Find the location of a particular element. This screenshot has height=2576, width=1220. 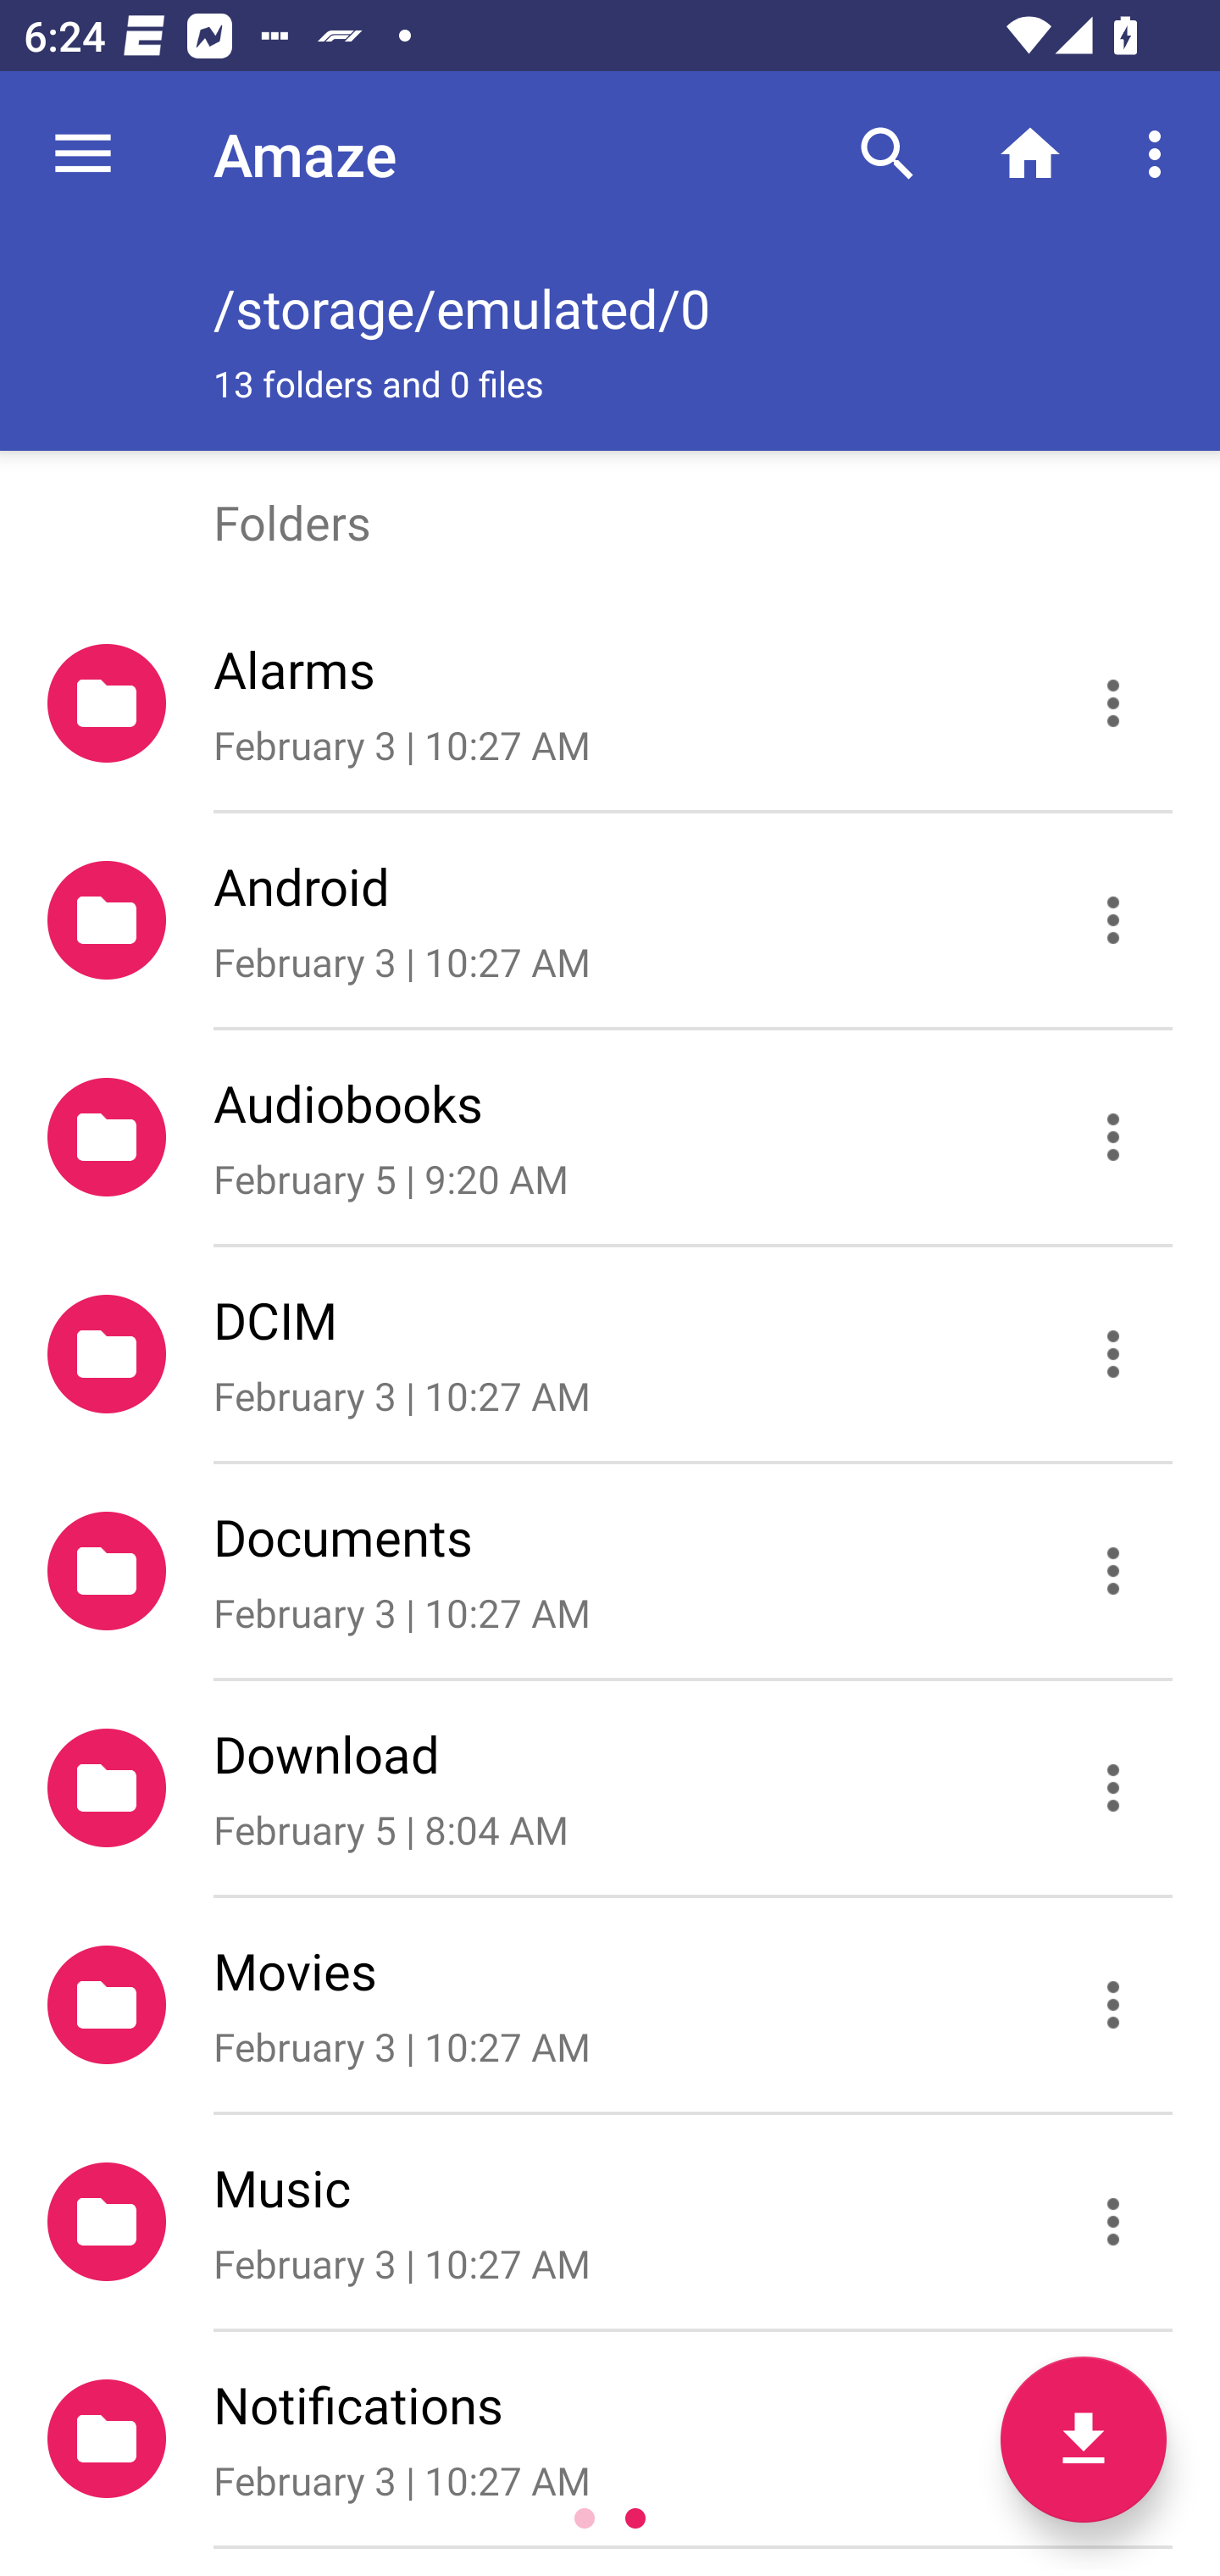

Search is located at coordinates (887, 154).